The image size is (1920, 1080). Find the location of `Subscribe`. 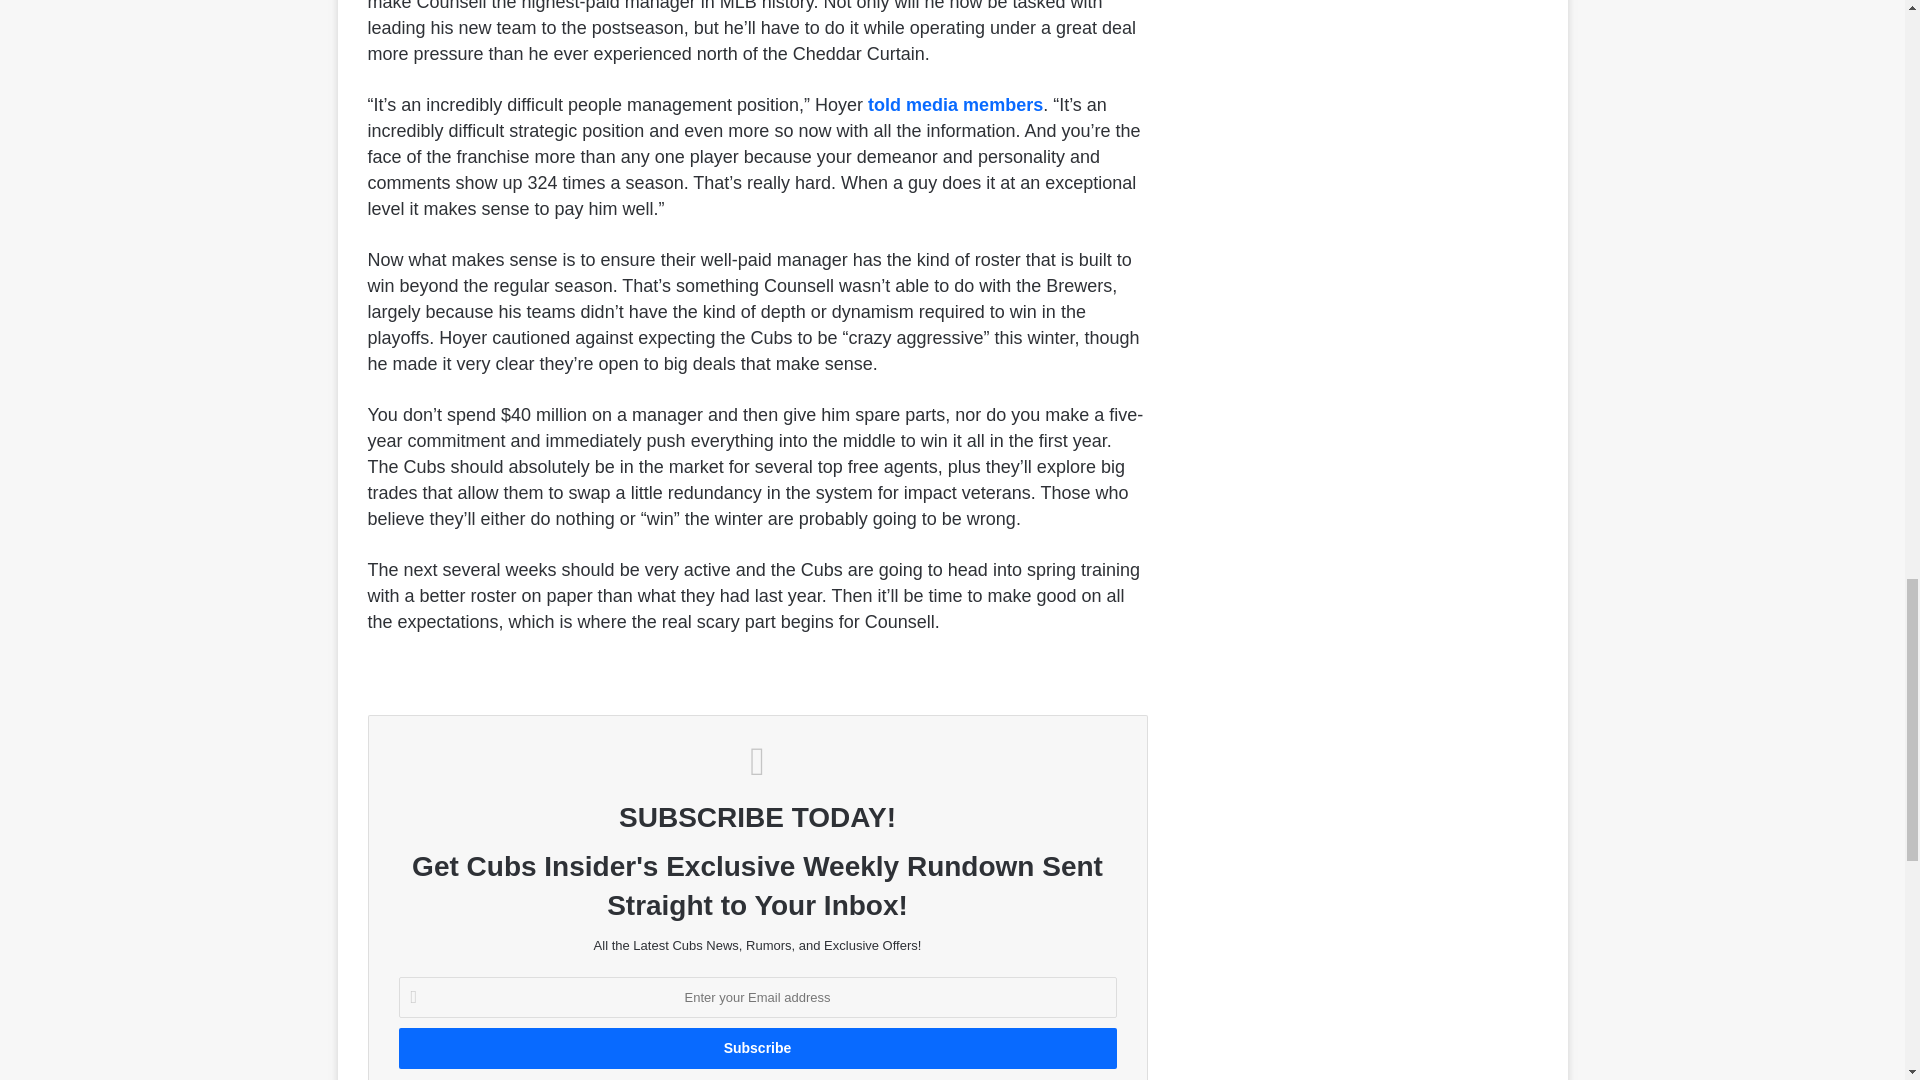

Subscribe is located at coordinates (756, 1048).